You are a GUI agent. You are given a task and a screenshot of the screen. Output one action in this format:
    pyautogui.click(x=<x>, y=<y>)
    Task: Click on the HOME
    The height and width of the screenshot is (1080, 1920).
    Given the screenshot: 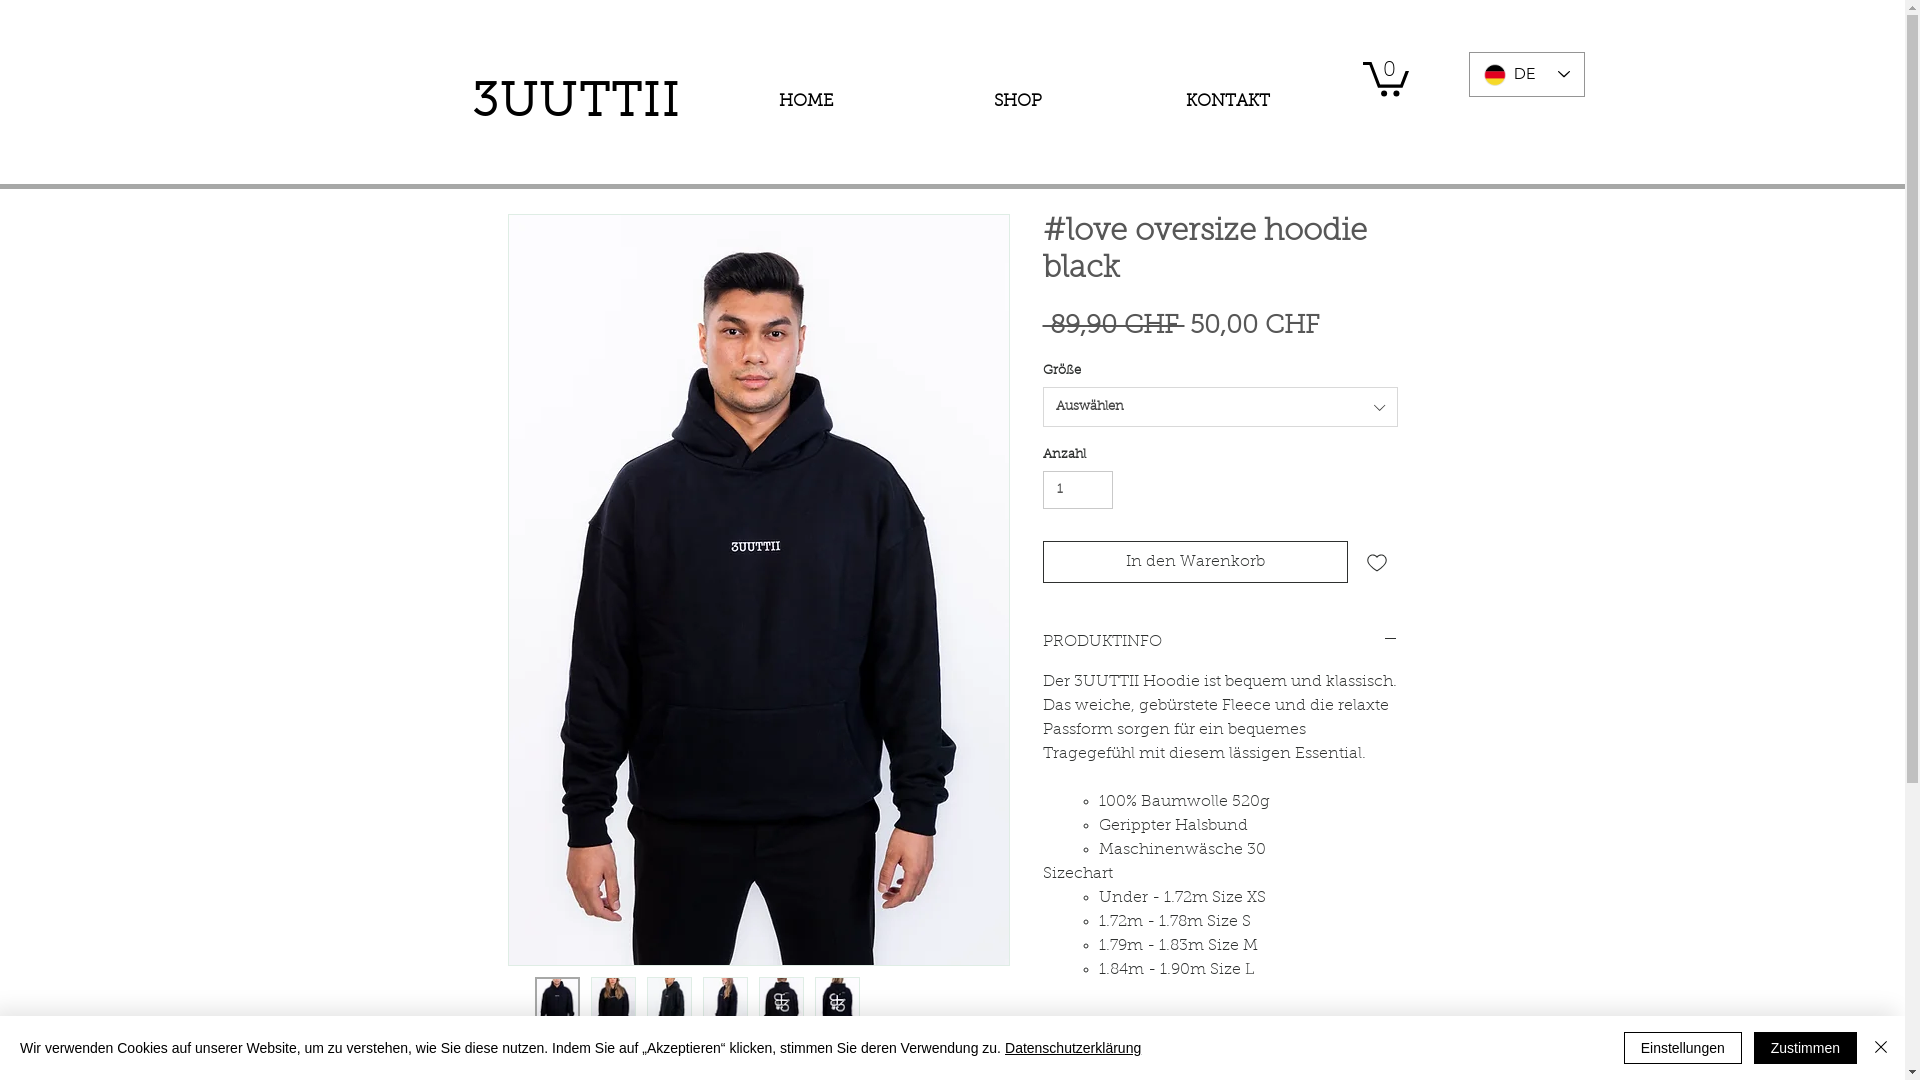 What is the action you would take?
    pyautogui.click(x=806, y=102)
    